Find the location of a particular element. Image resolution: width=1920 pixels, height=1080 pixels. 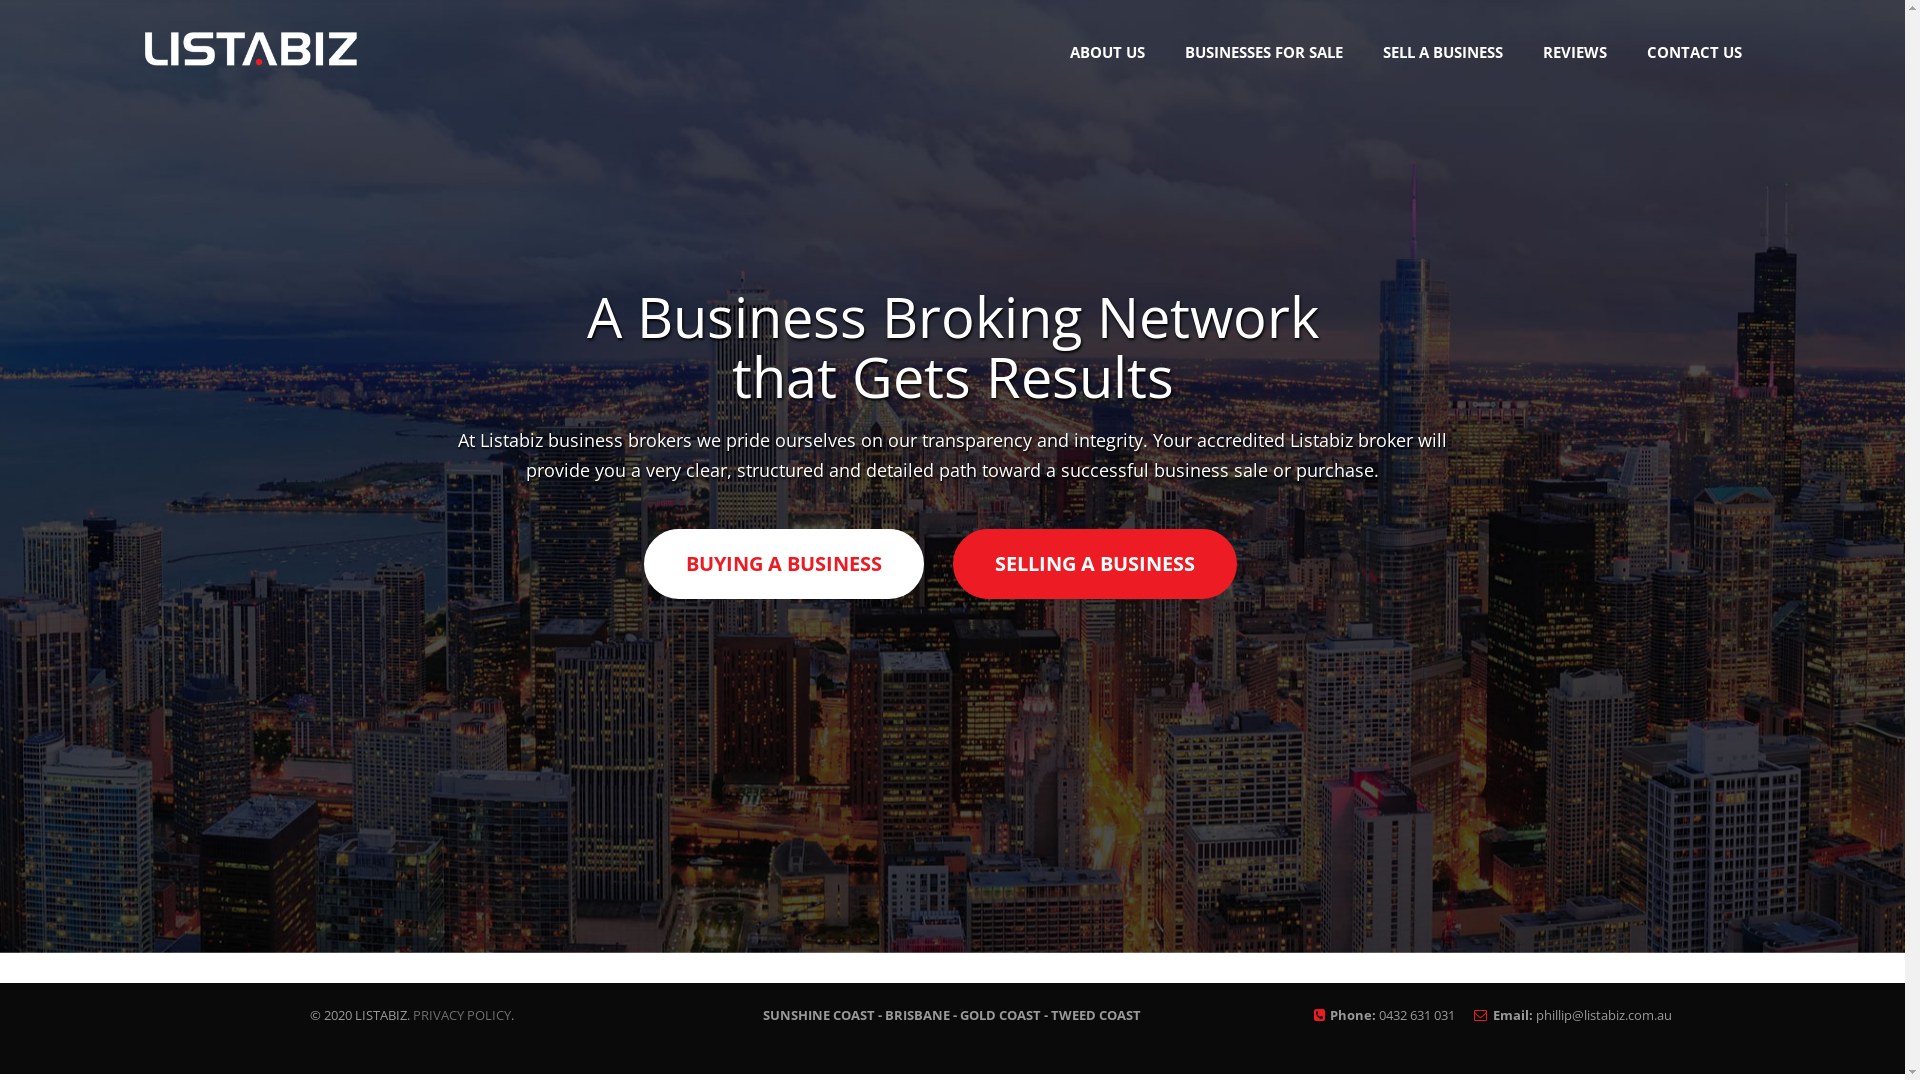

BUSINESSES FOR SALE is located at coordinates (1264, 52).